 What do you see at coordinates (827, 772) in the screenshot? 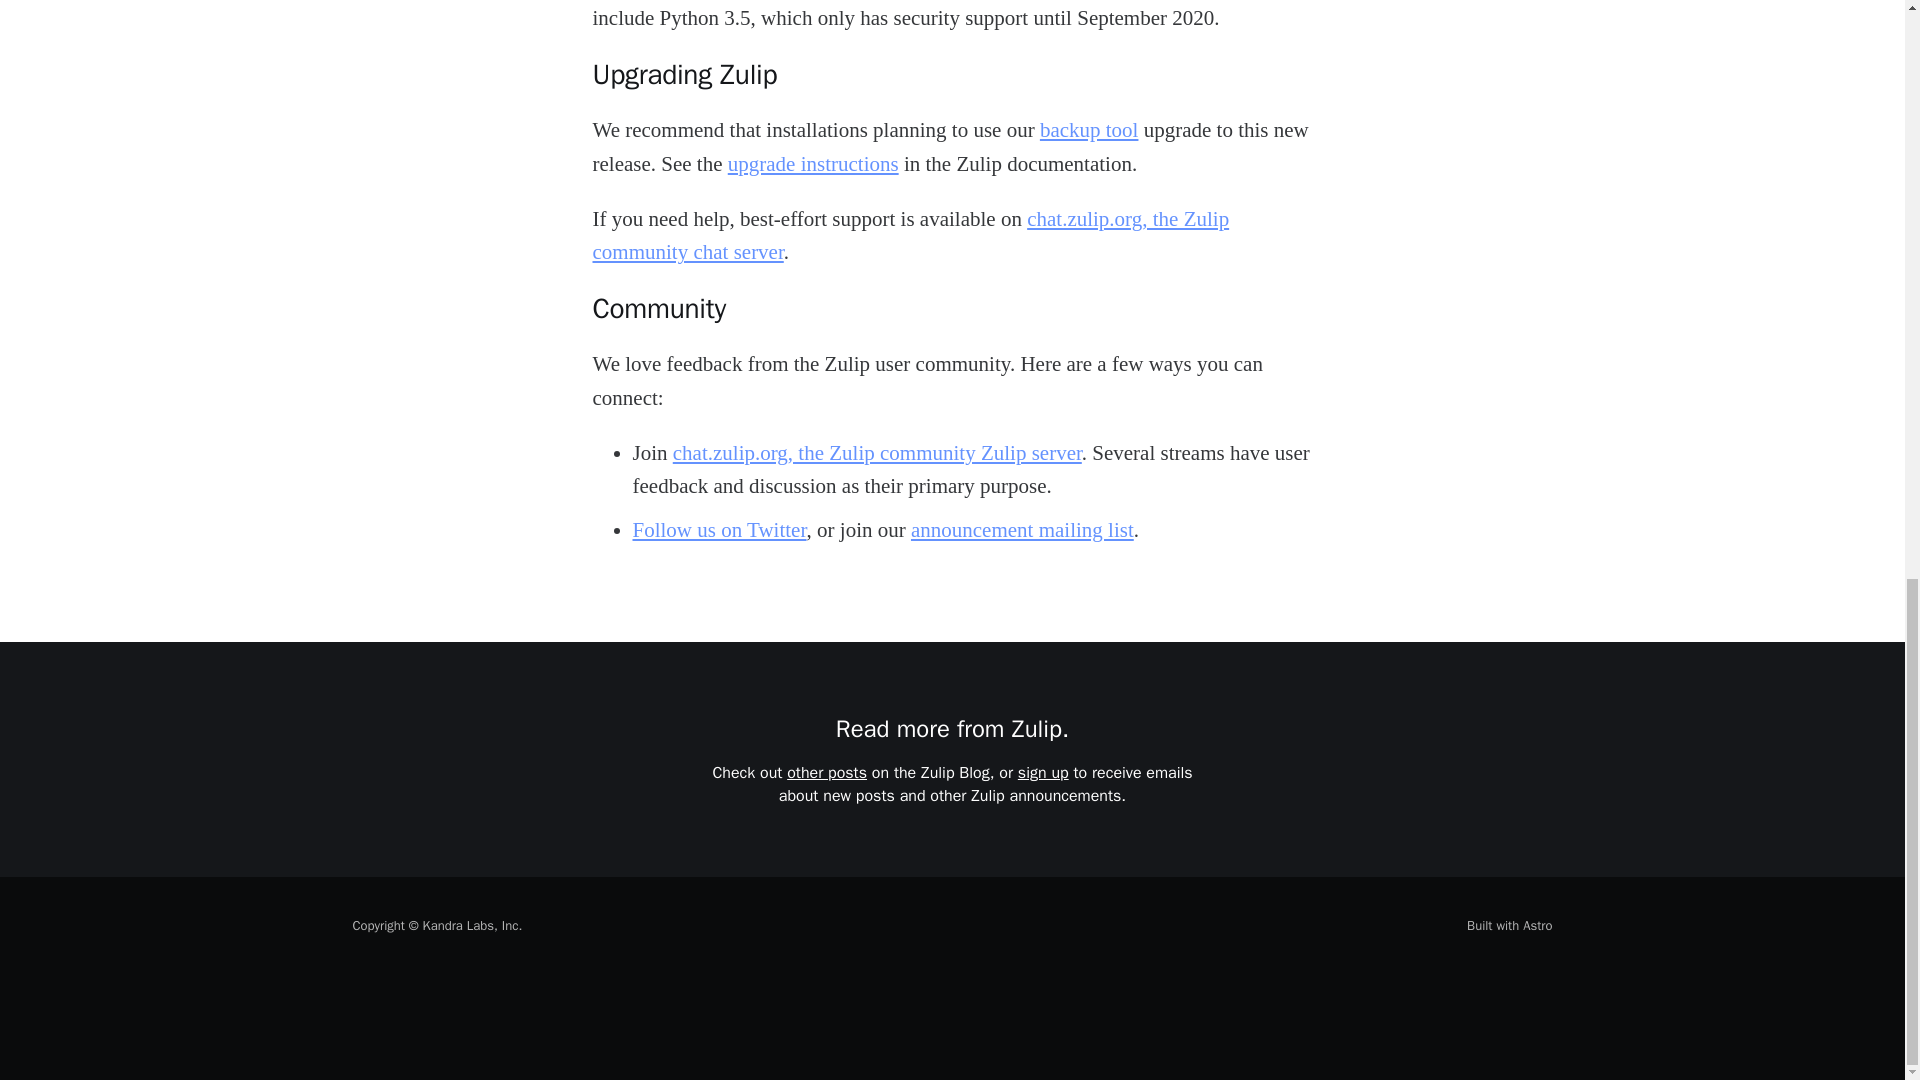
I see `other posts` at bounding box center [827, 772].